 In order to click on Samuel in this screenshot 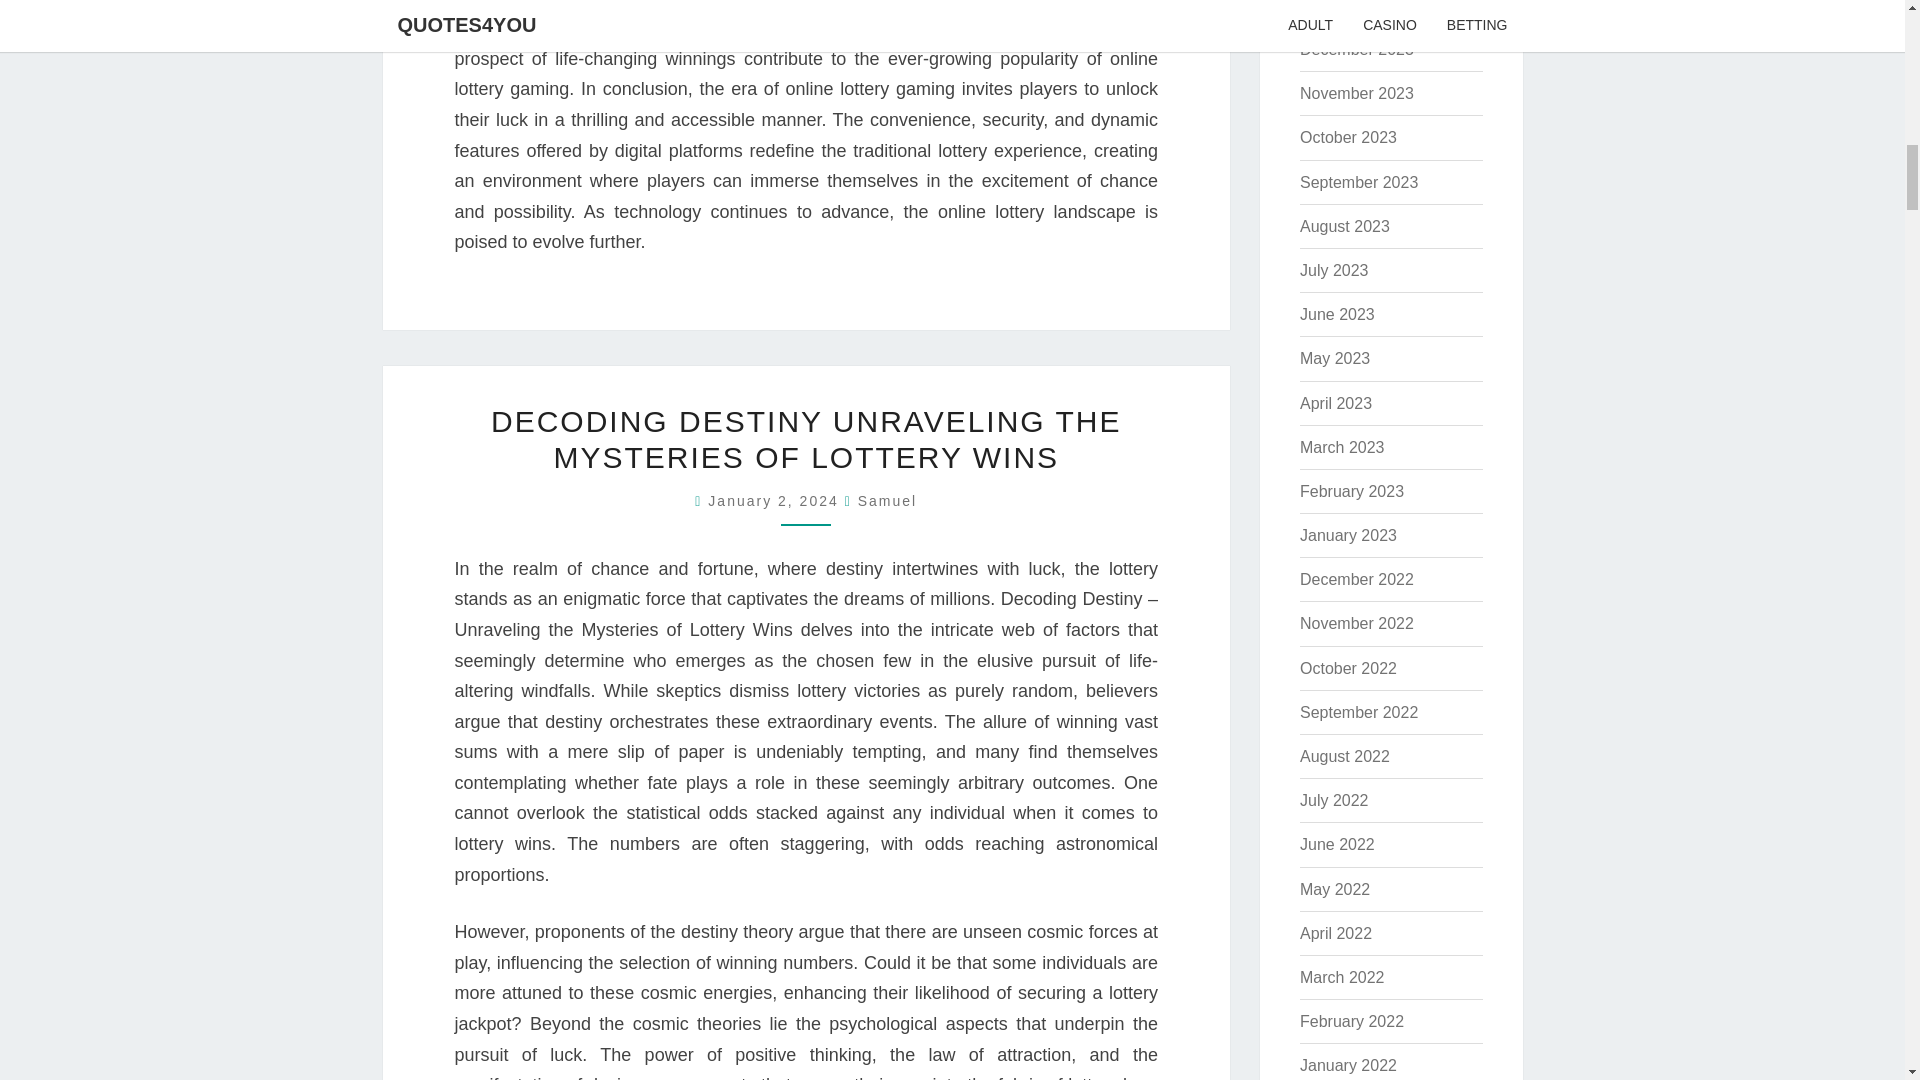, I will do `click(888, 500)`.